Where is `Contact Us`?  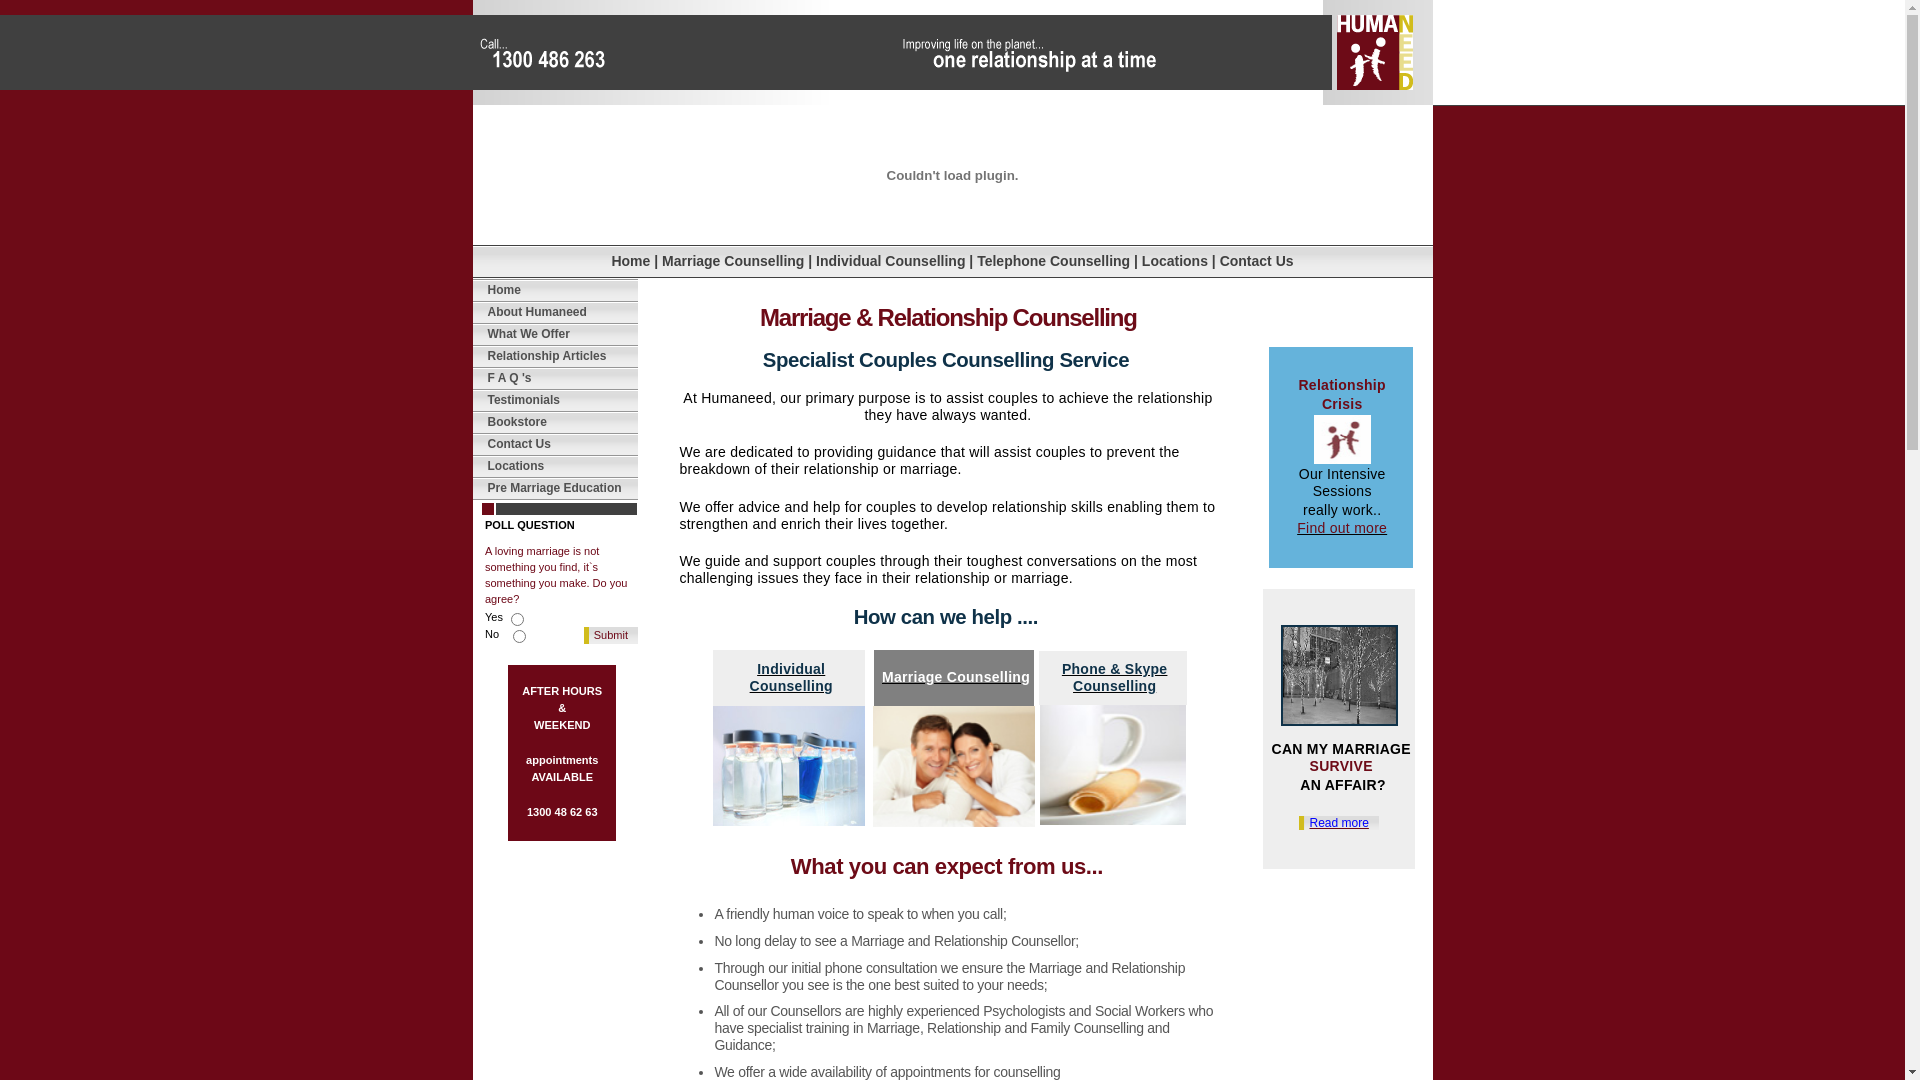 Contact Us is located at coordinates (1257, 260).